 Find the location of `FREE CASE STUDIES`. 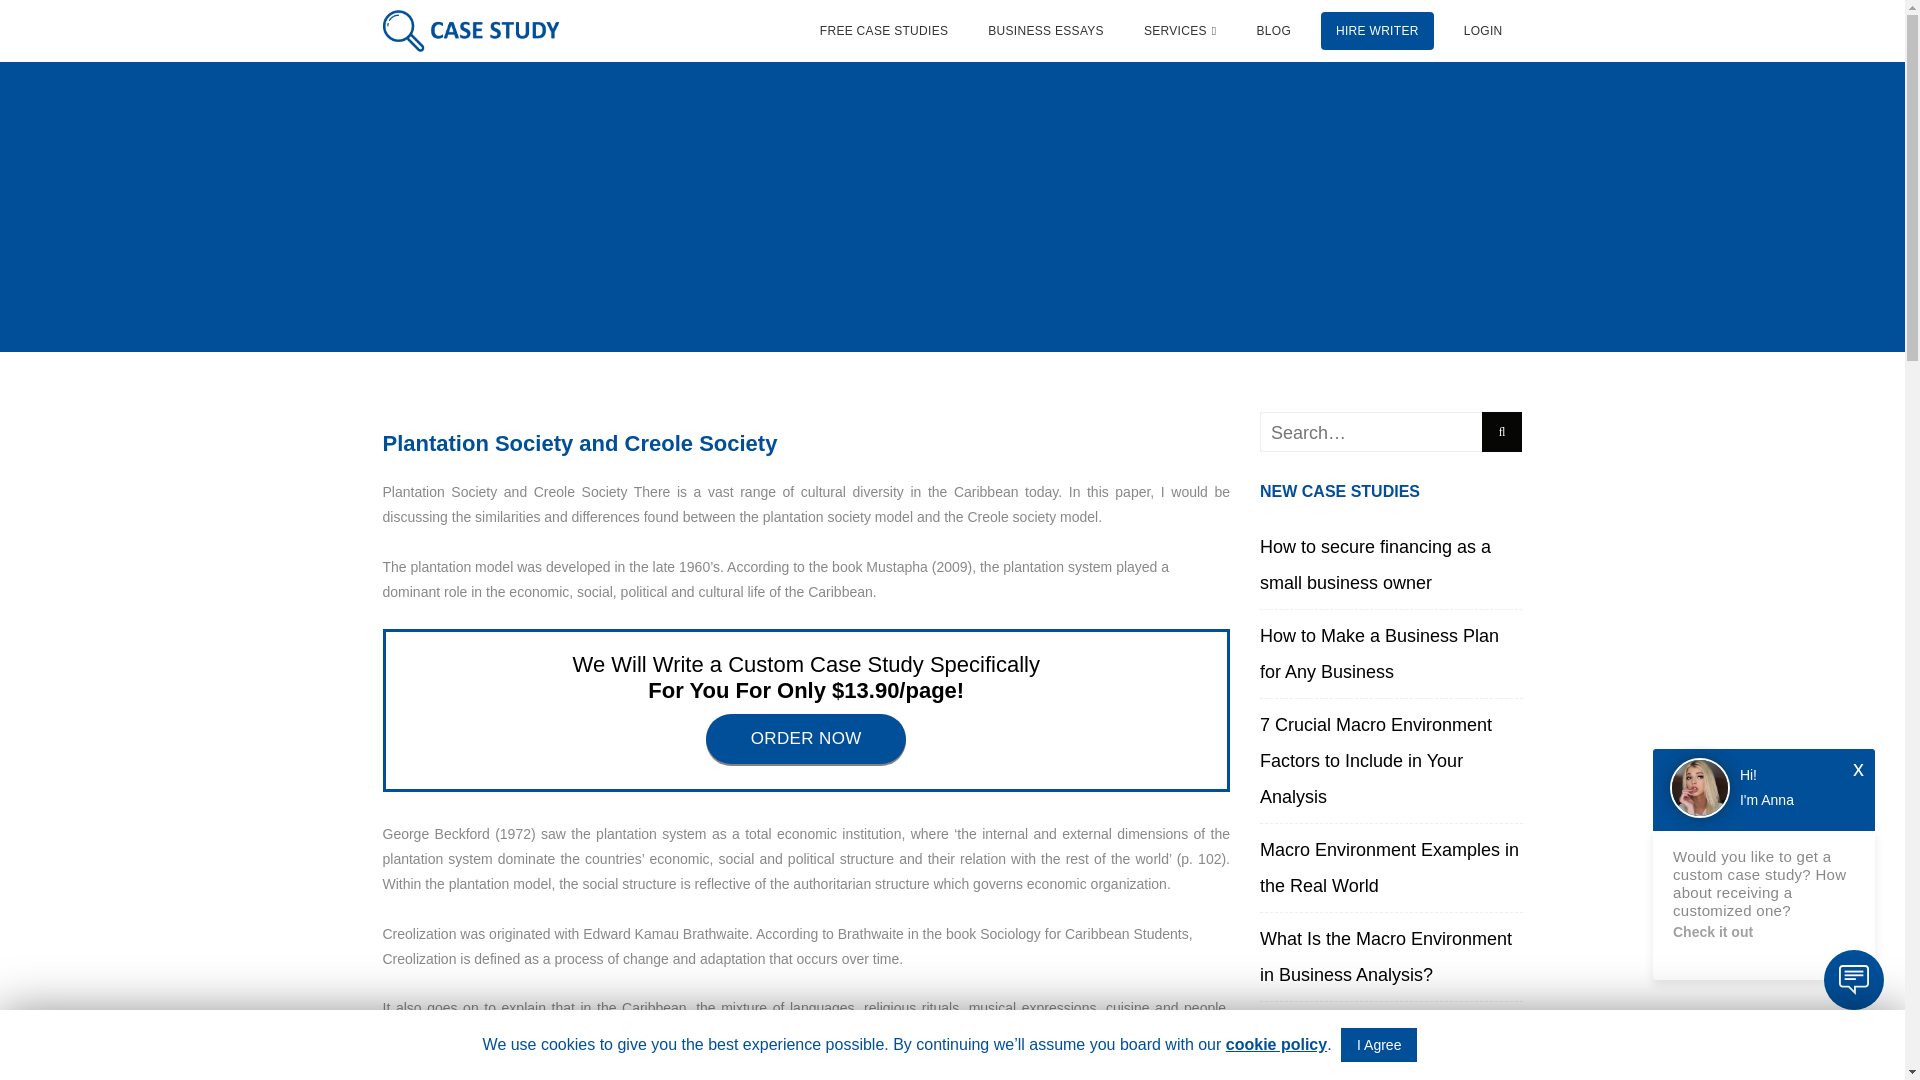

FREE CASE STUDIES is located at coordinates (884, 31).